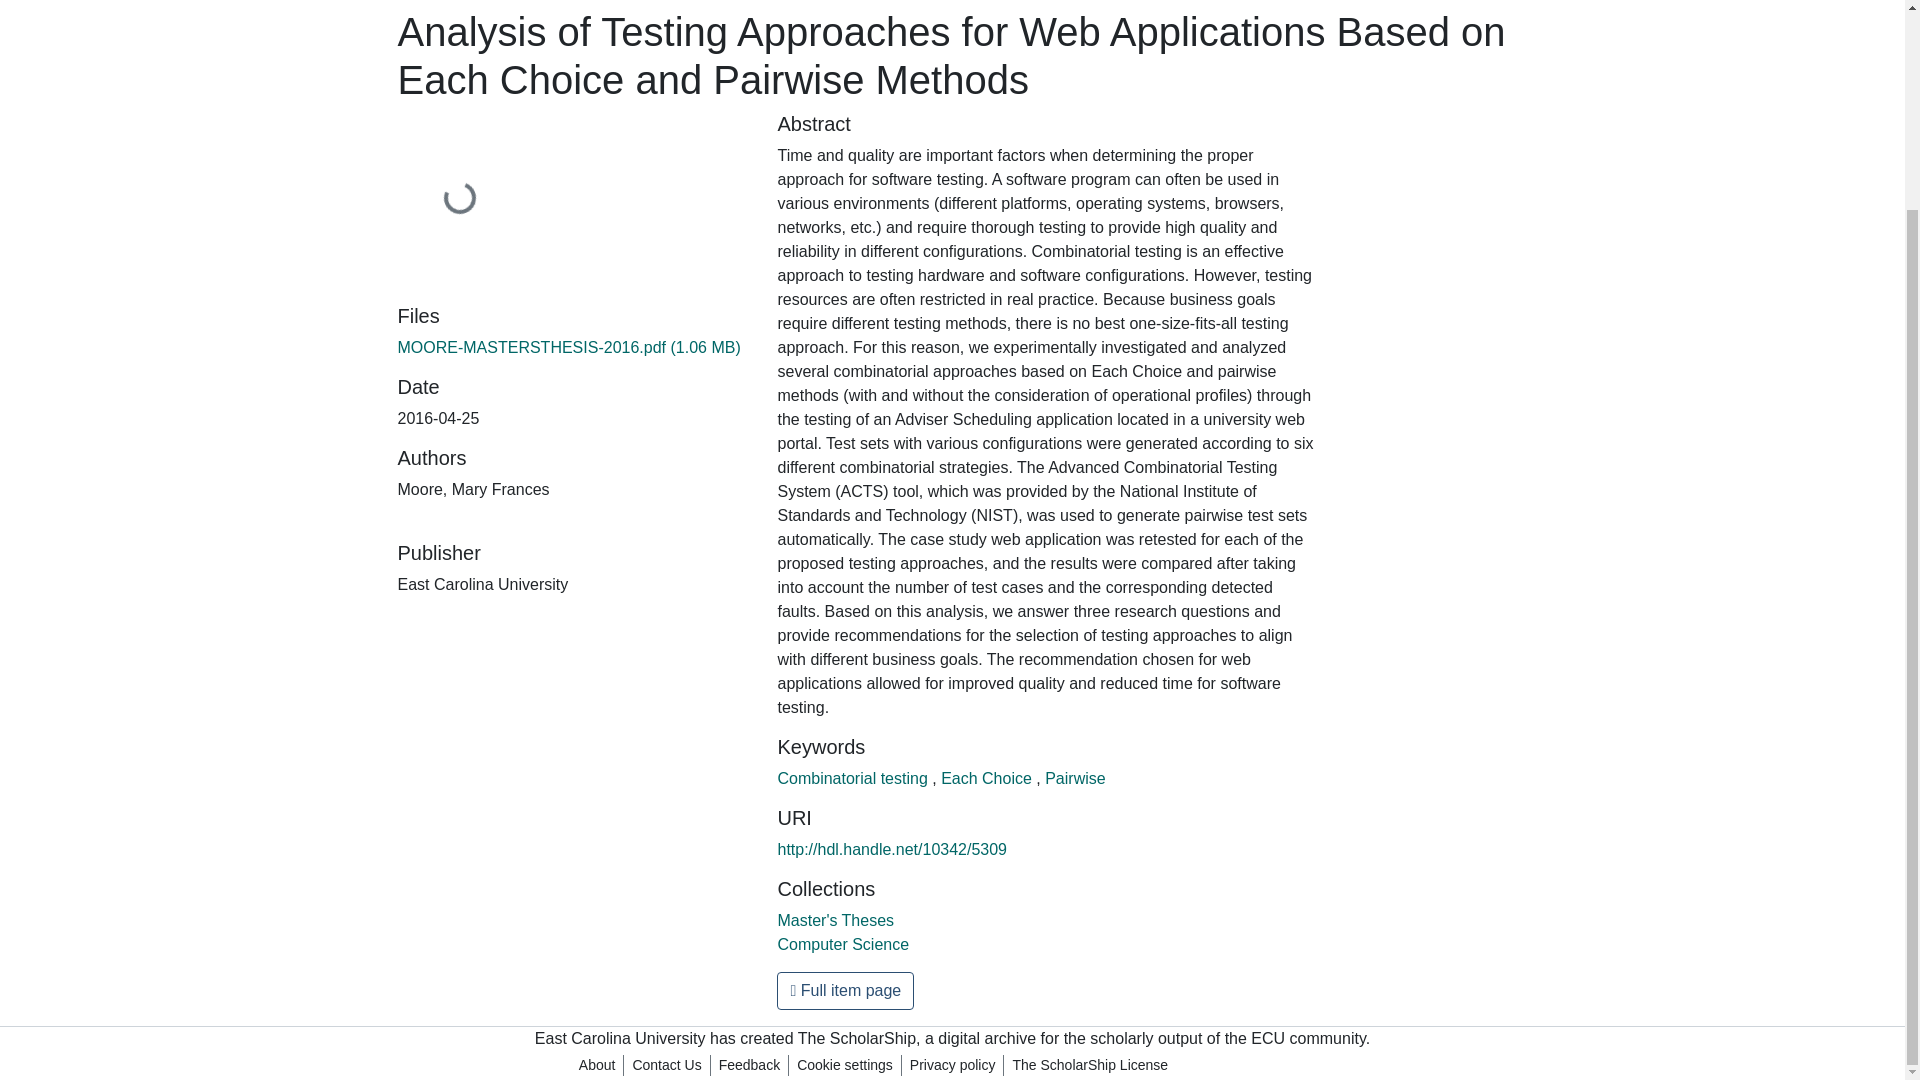 This screenshot has height=1080, width=1920. Describe the element at coordinates (1074, 778) in the screenshot. I see `Pairwise` at that location.